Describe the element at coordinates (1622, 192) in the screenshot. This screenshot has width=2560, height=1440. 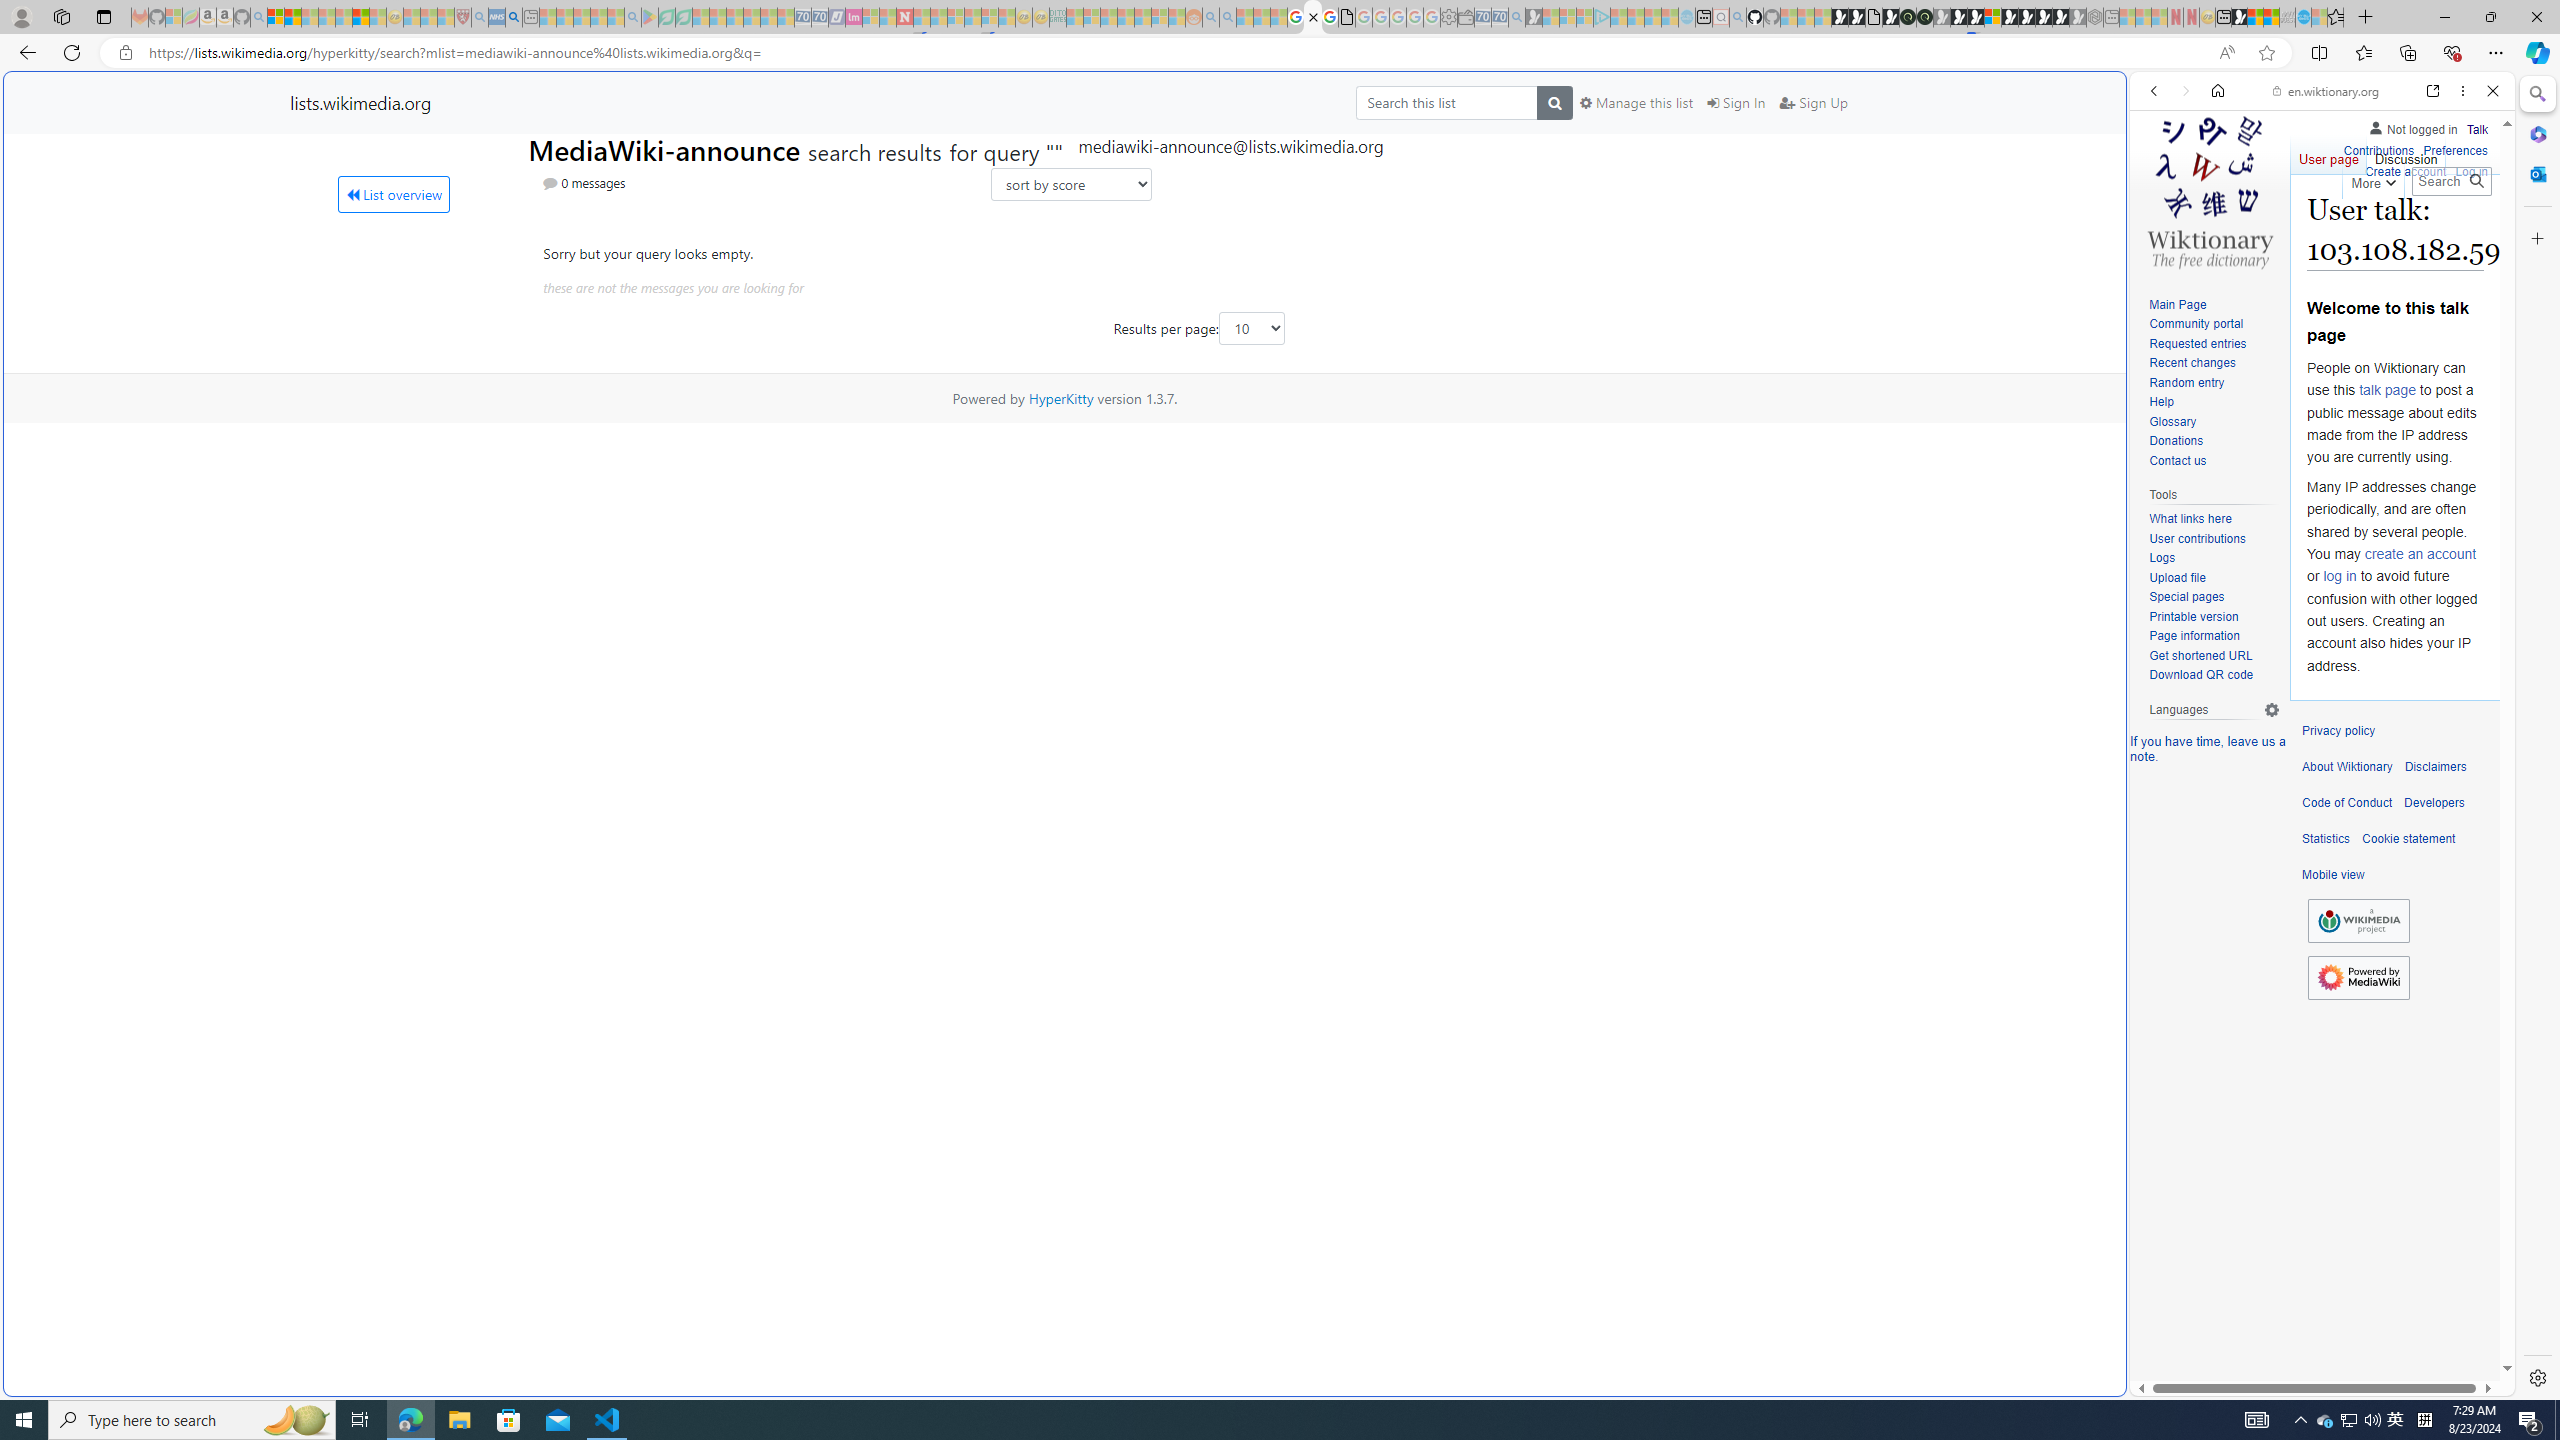
I see `Search or enter web address` at that location.